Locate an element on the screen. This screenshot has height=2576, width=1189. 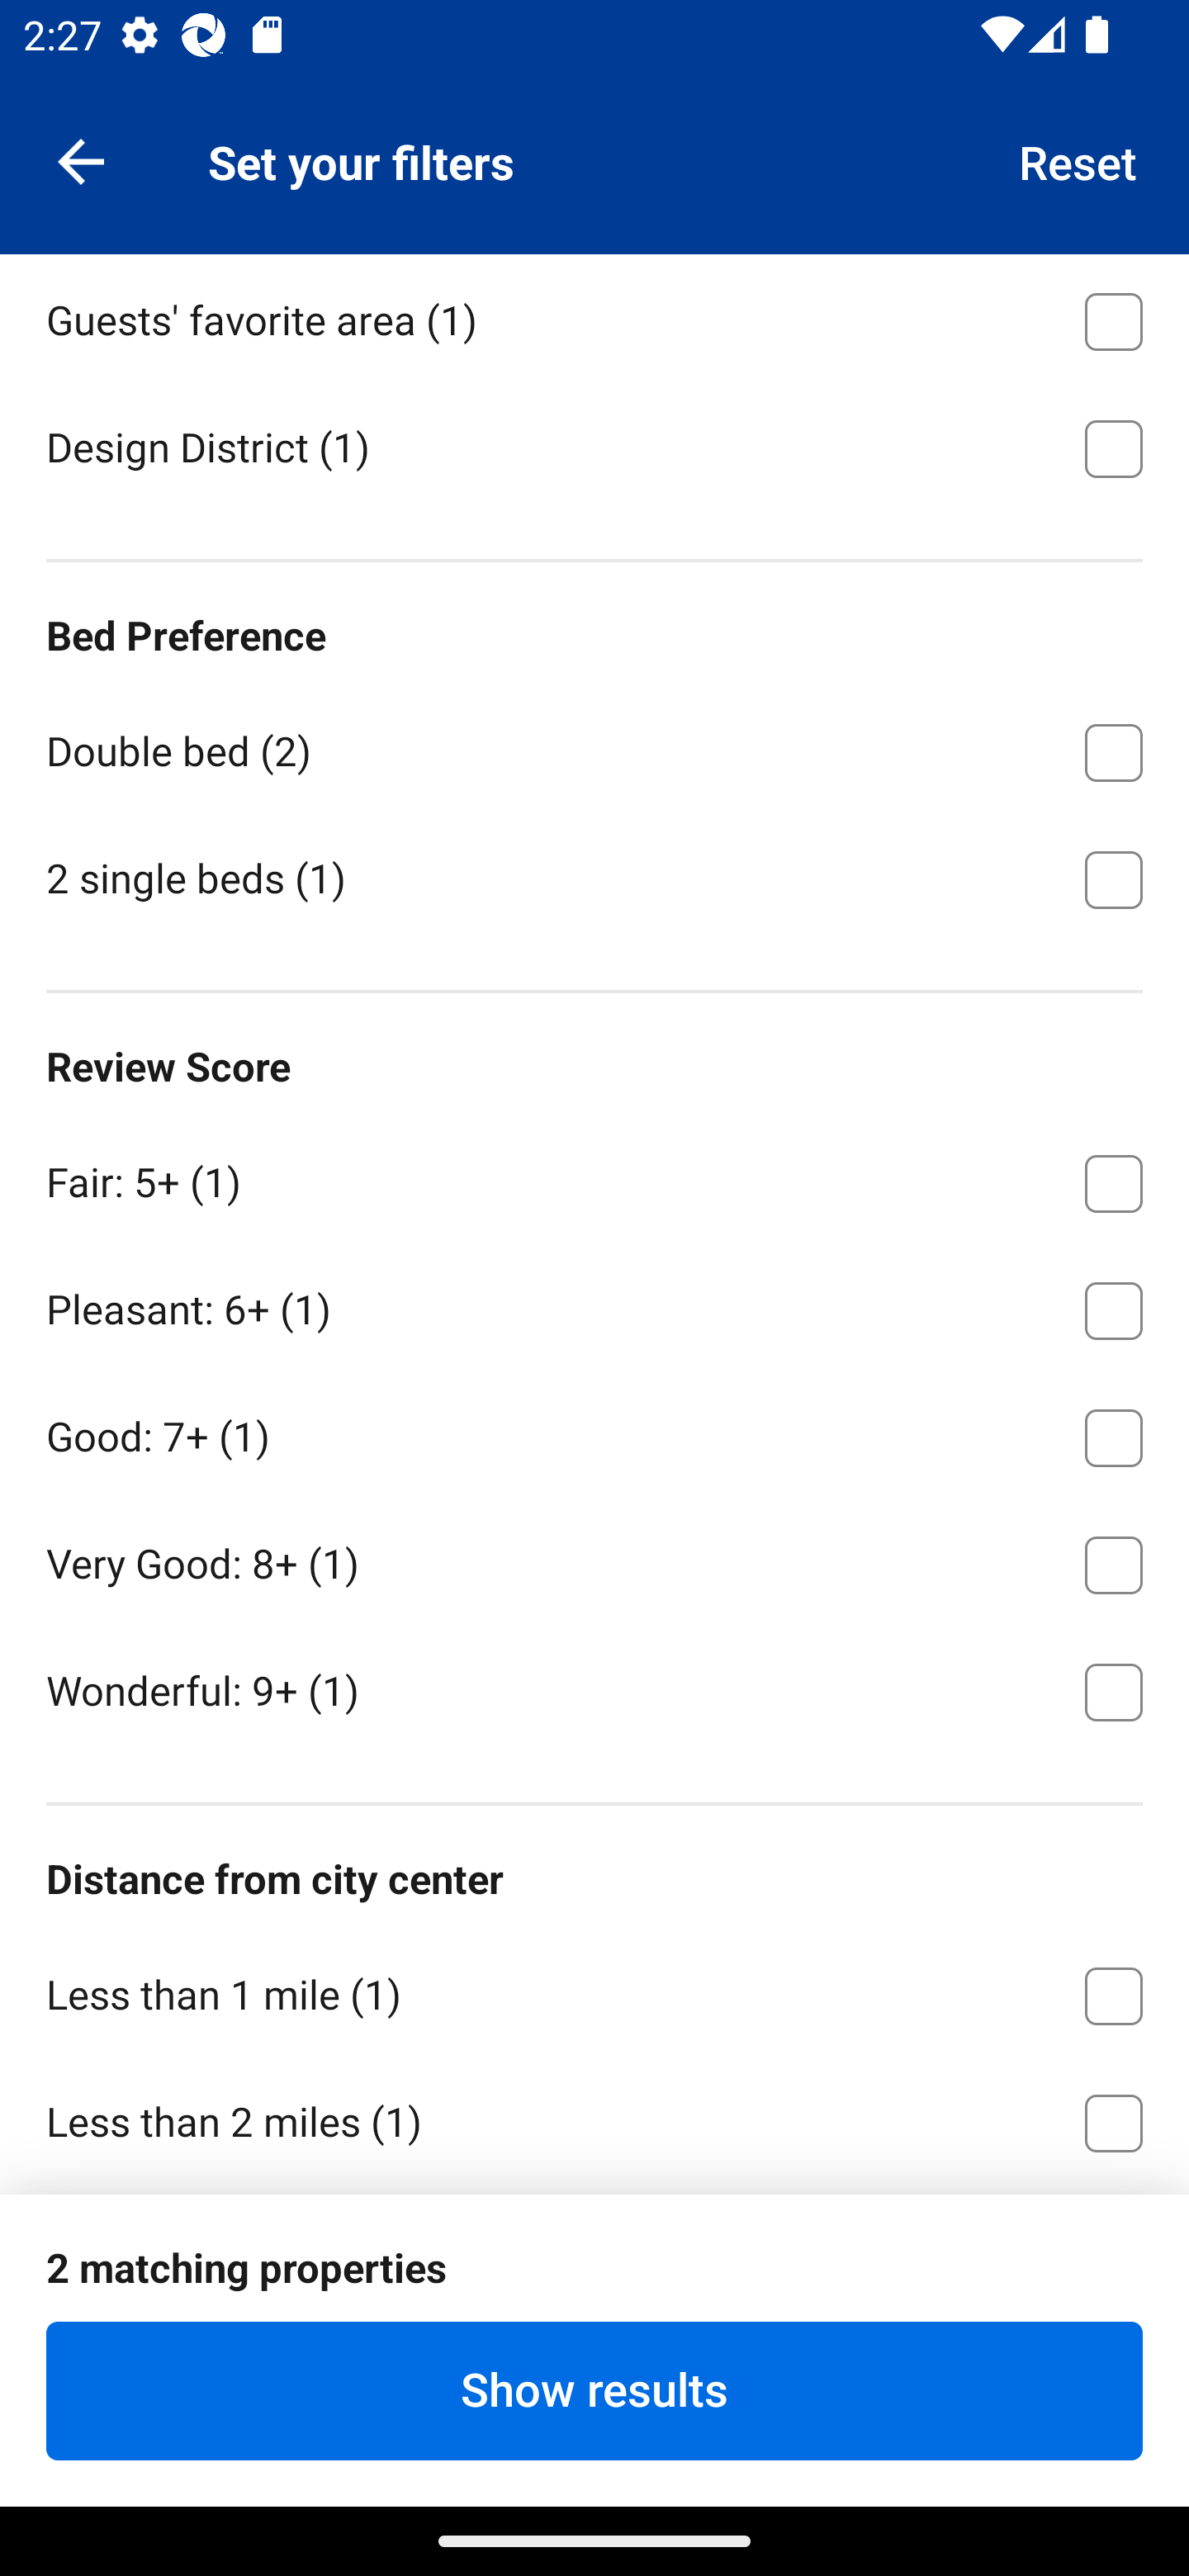
Guests' favorite area ⁦(1) is located at coordinates (594, 316).